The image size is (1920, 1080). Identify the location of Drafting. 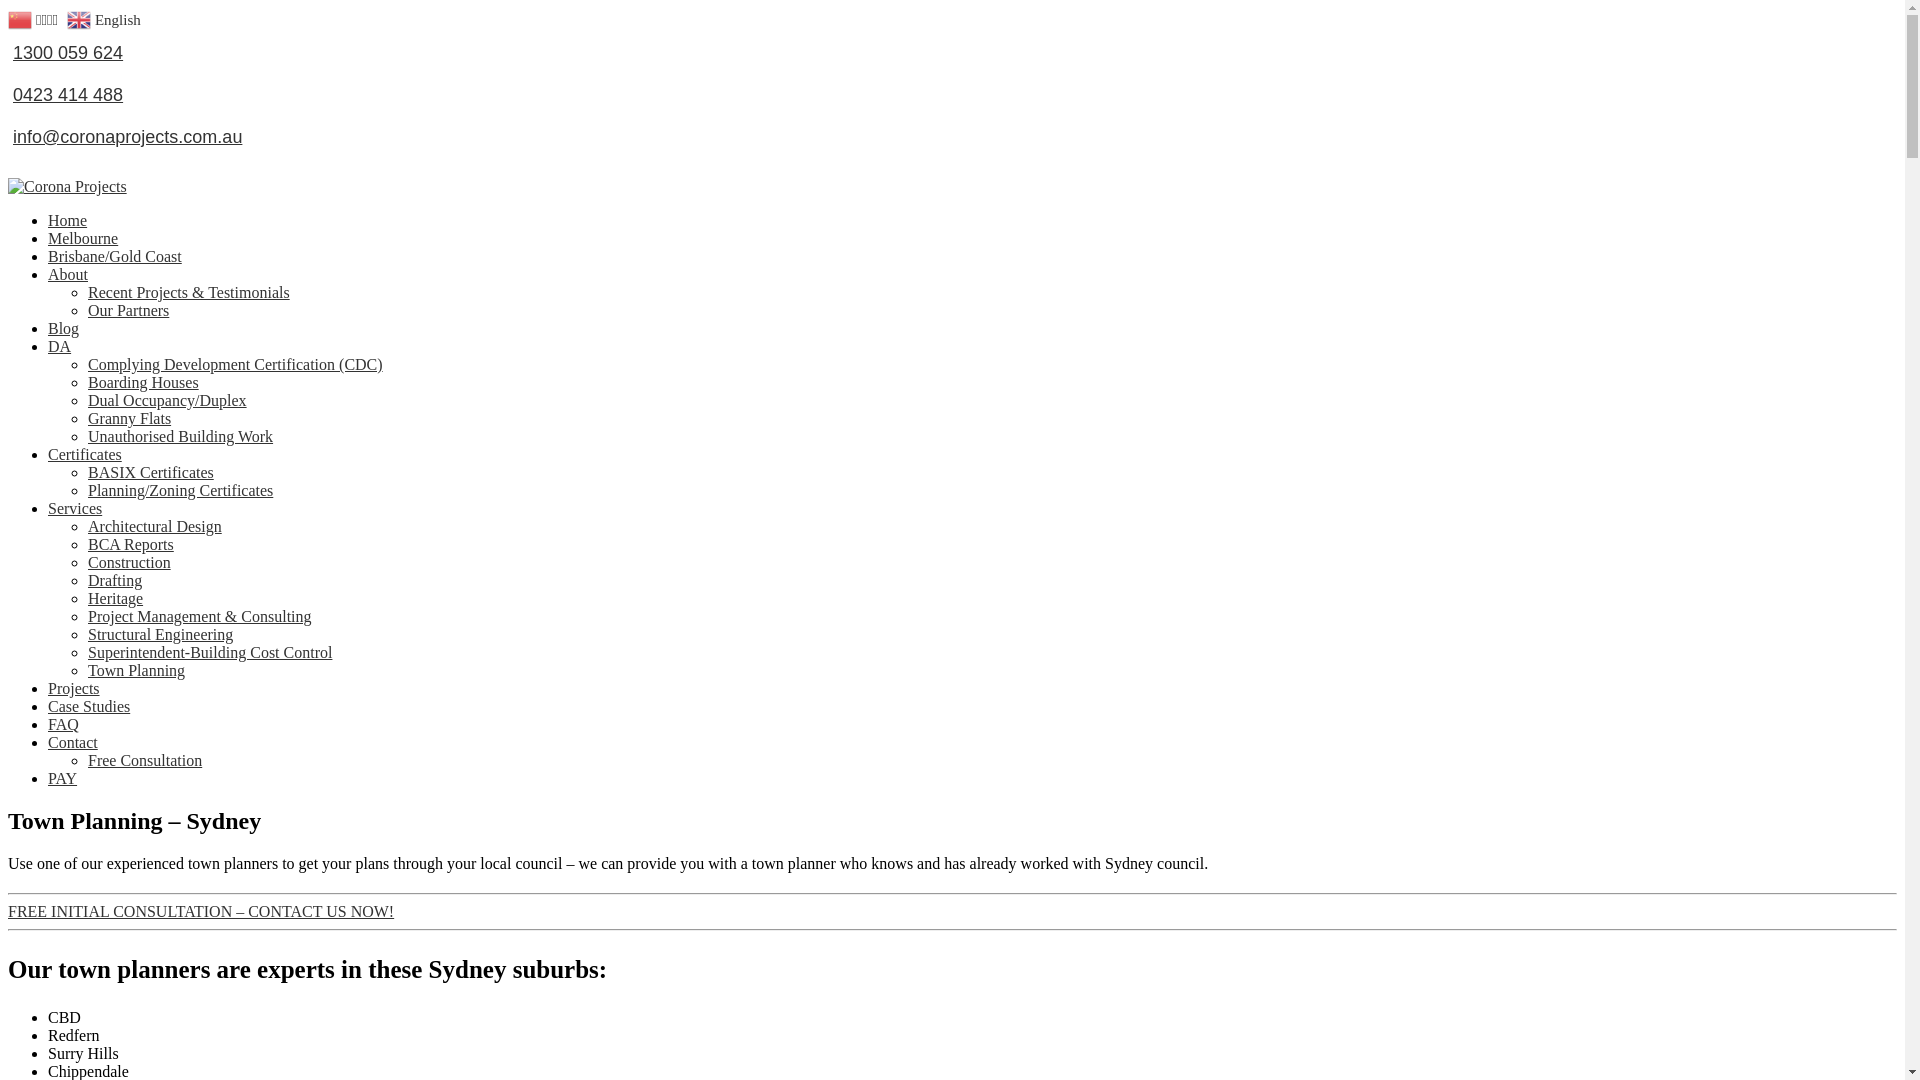
(115, 566).